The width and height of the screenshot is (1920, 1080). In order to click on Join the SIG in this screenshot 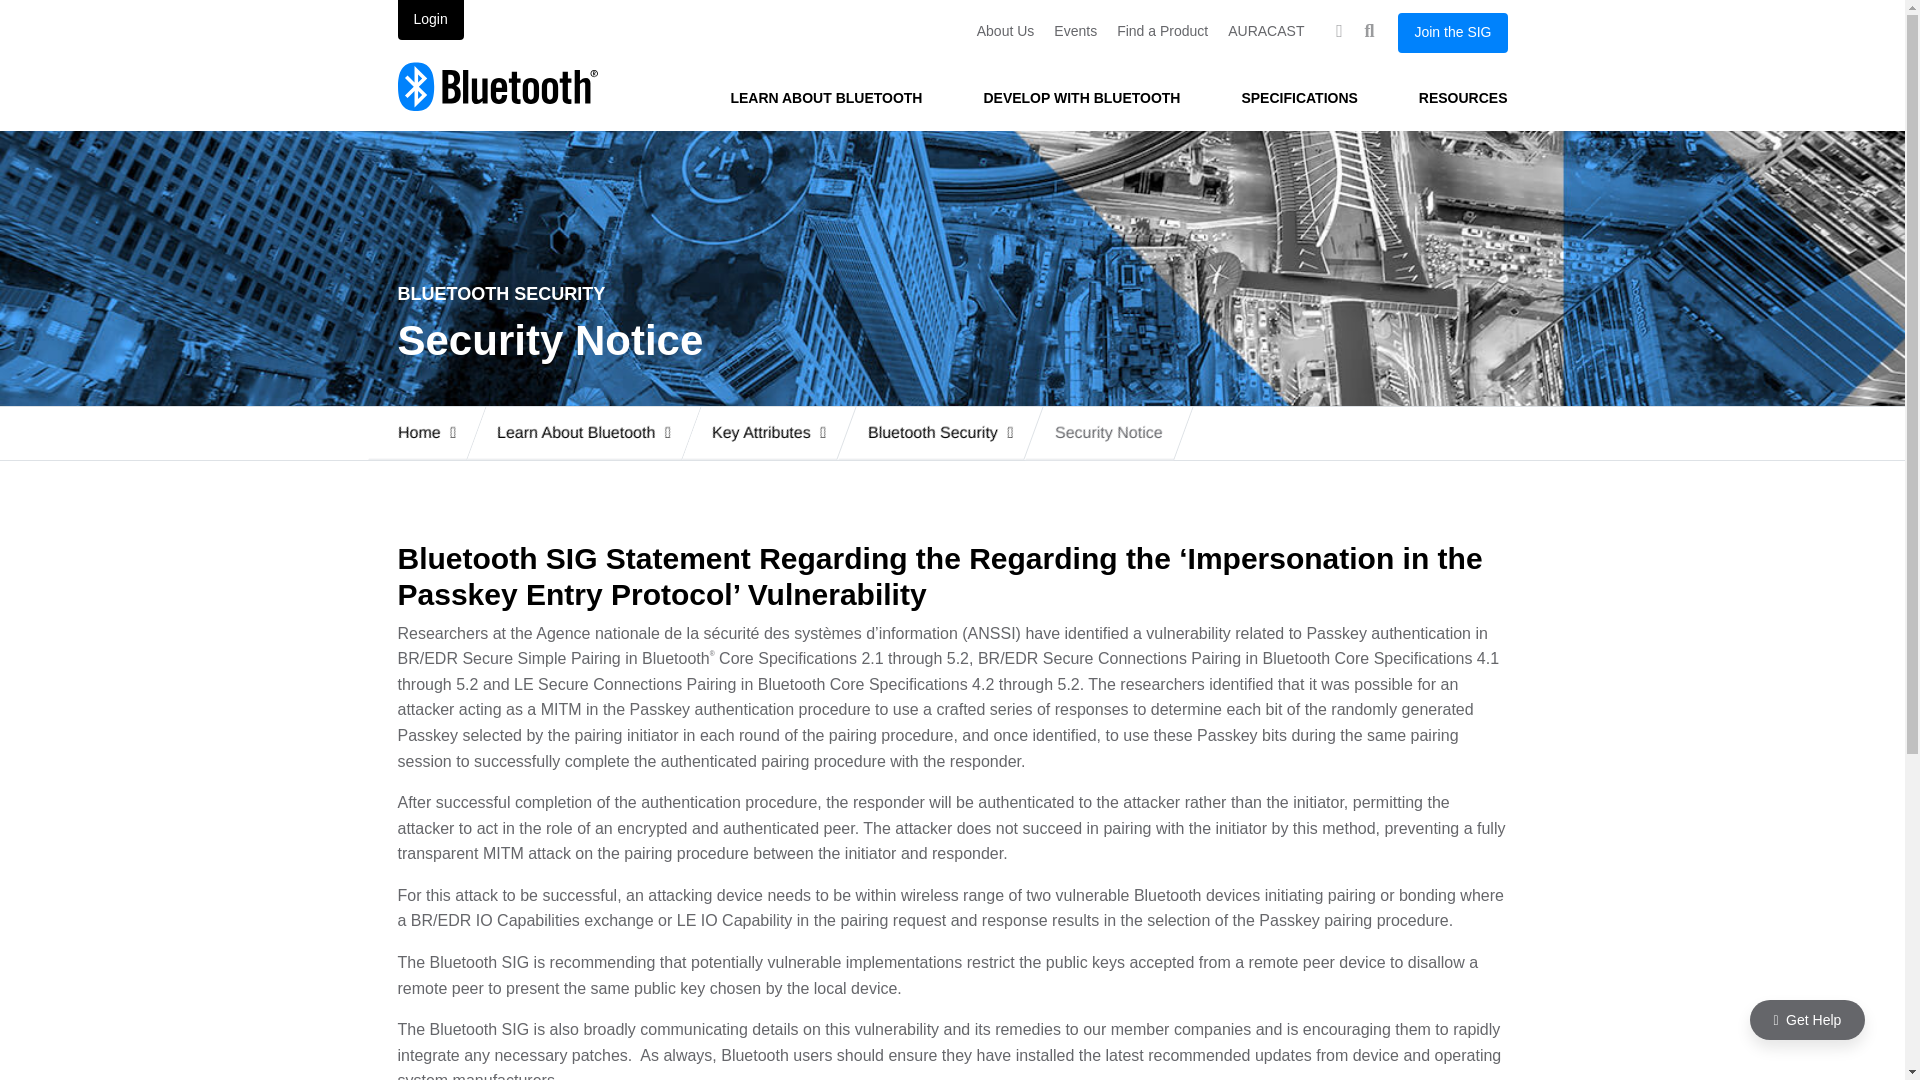, I will do `click(1452, 32)`.